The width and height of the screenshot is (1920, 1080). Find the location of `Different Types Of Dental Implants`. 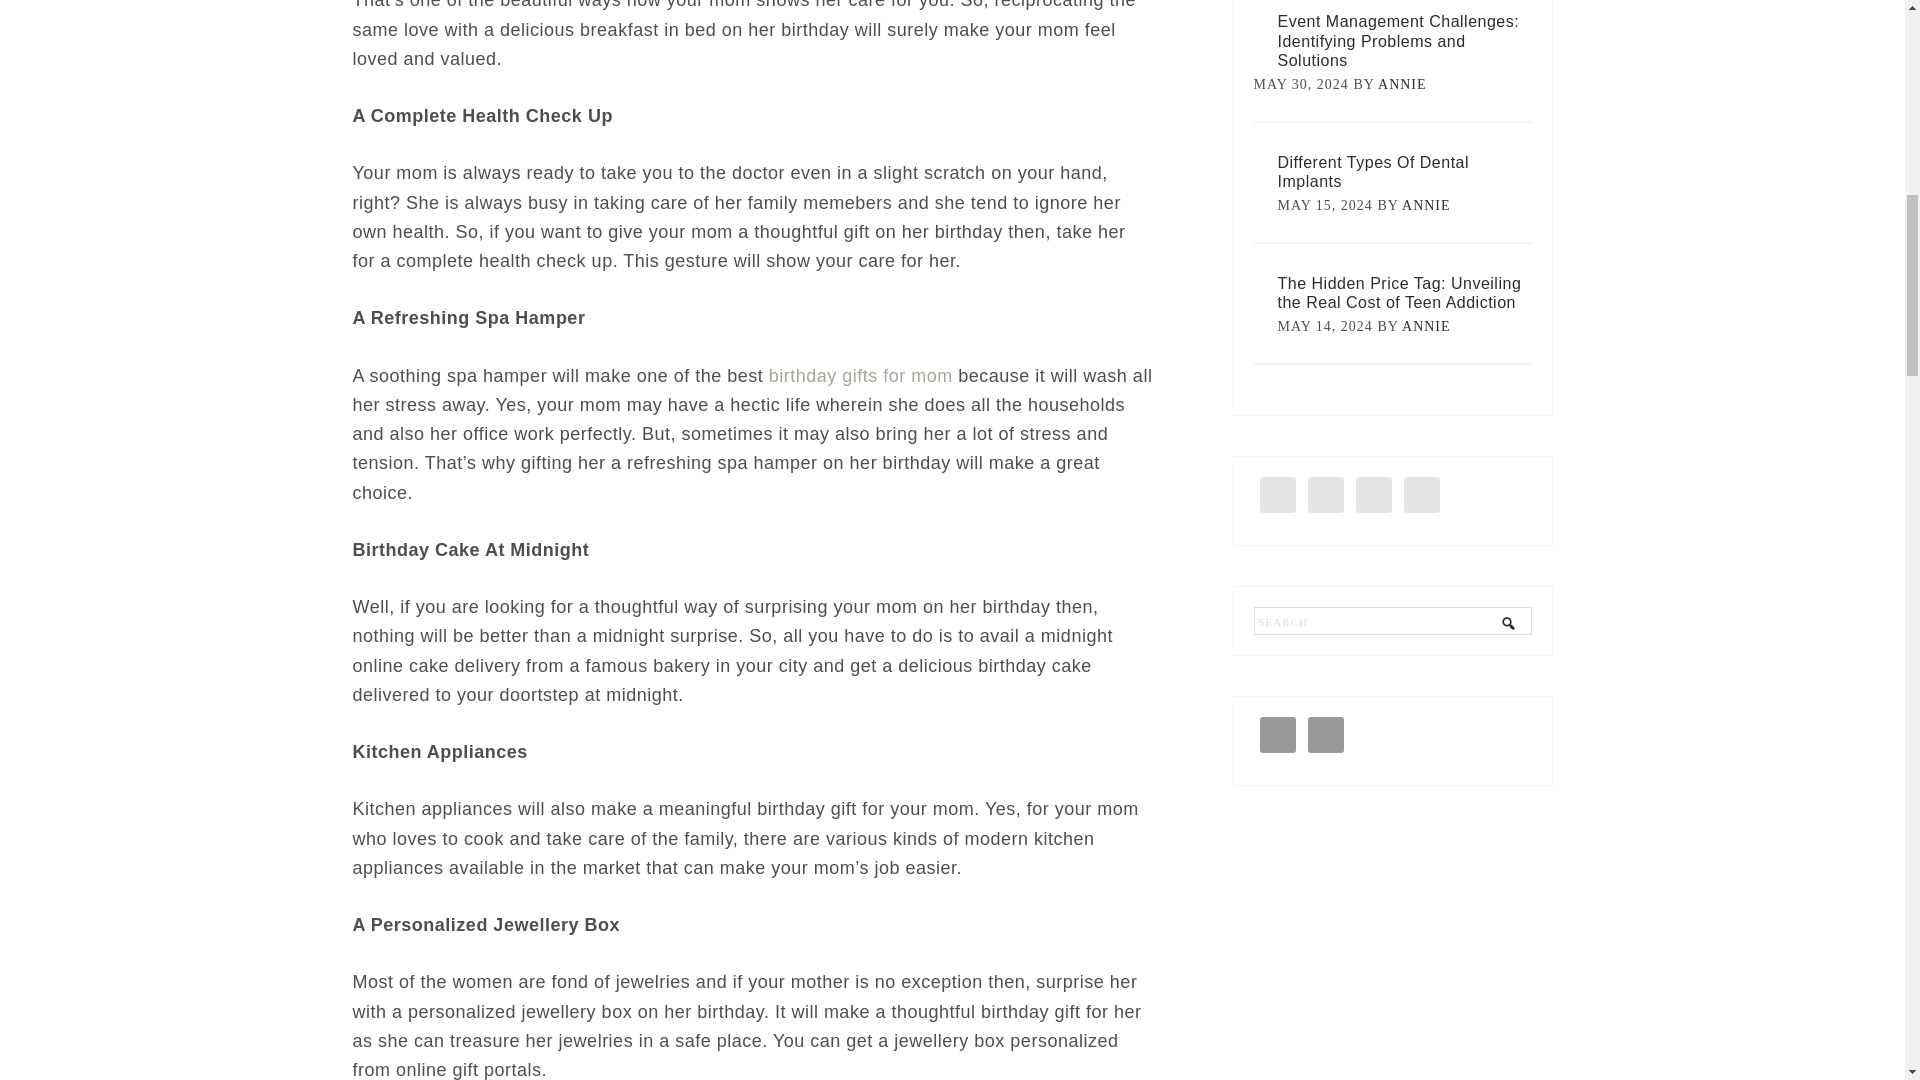

Different Types Of Dental Implants is located at coordinates (1374, 172).